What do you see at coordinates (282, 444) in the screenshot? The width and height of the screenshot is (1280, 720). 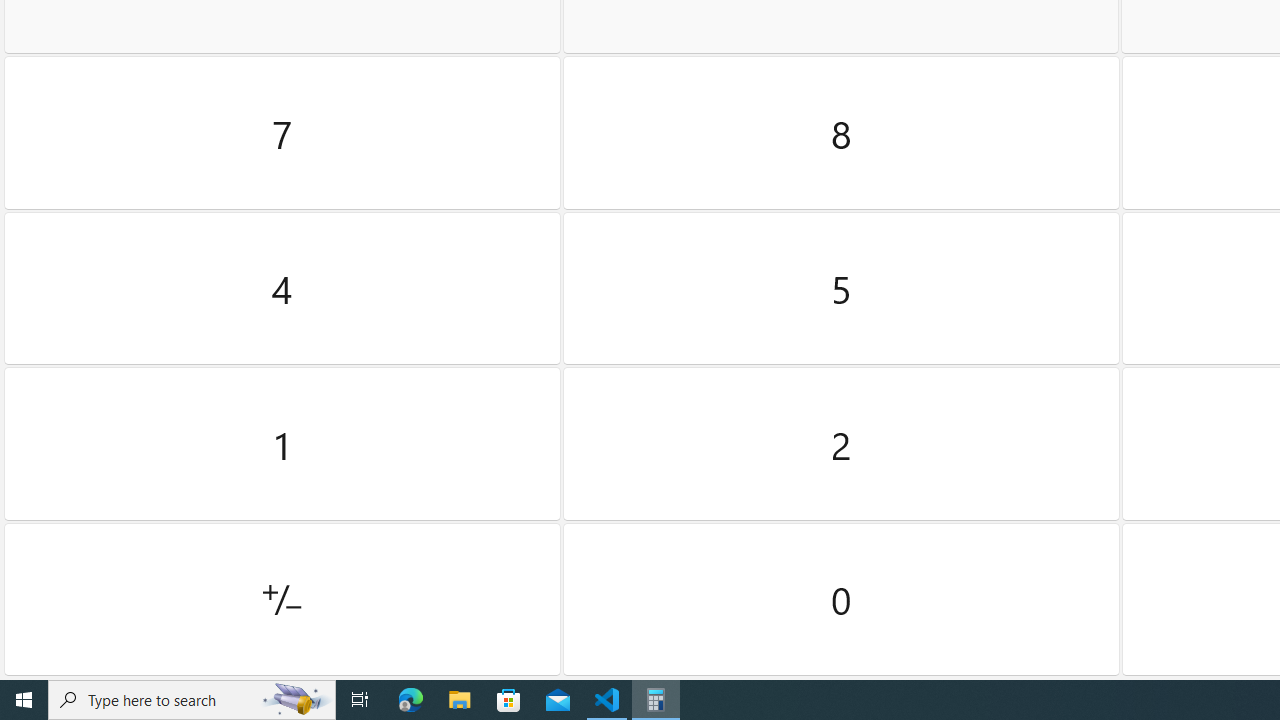 I see `One` at bounding box center [282, 444].